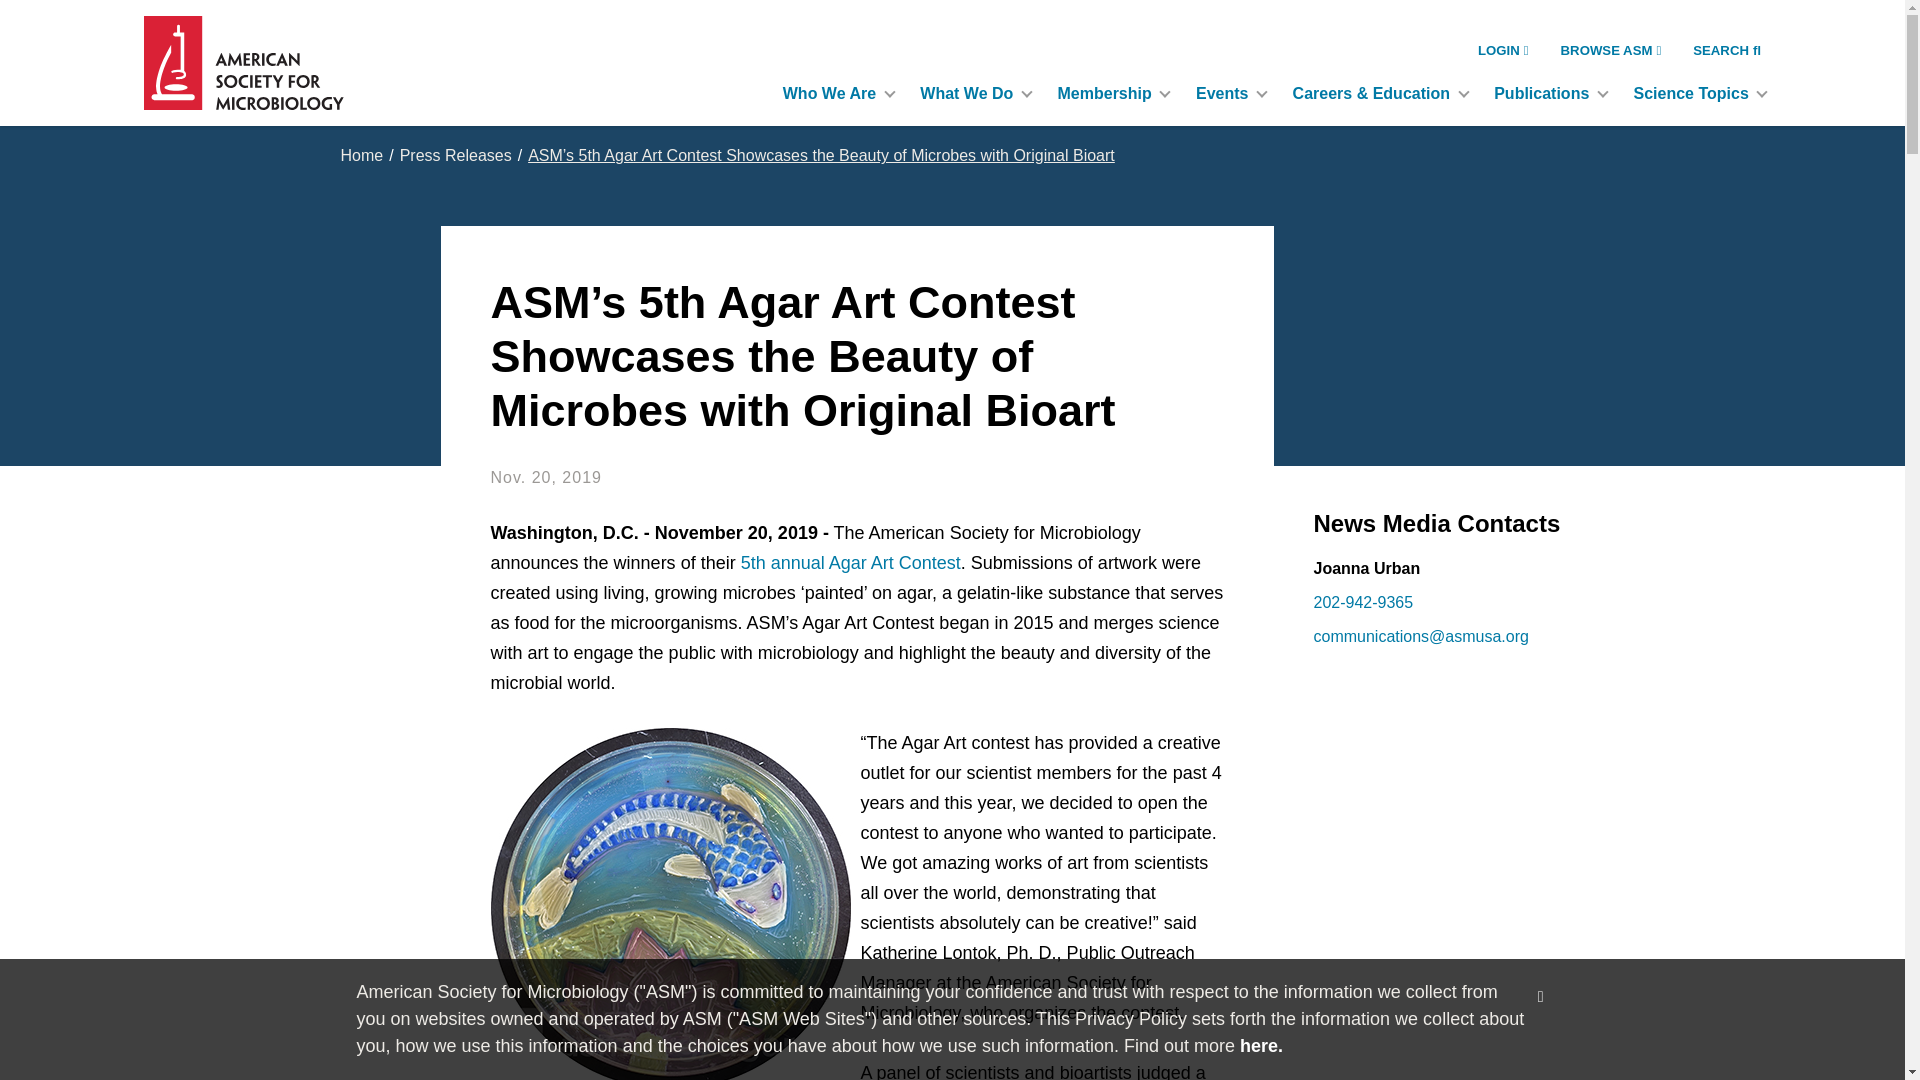  What do you see at coordinates (1503, 50) in the screenshot?
I see `LOGIN` at bounding box center [1503, 50].